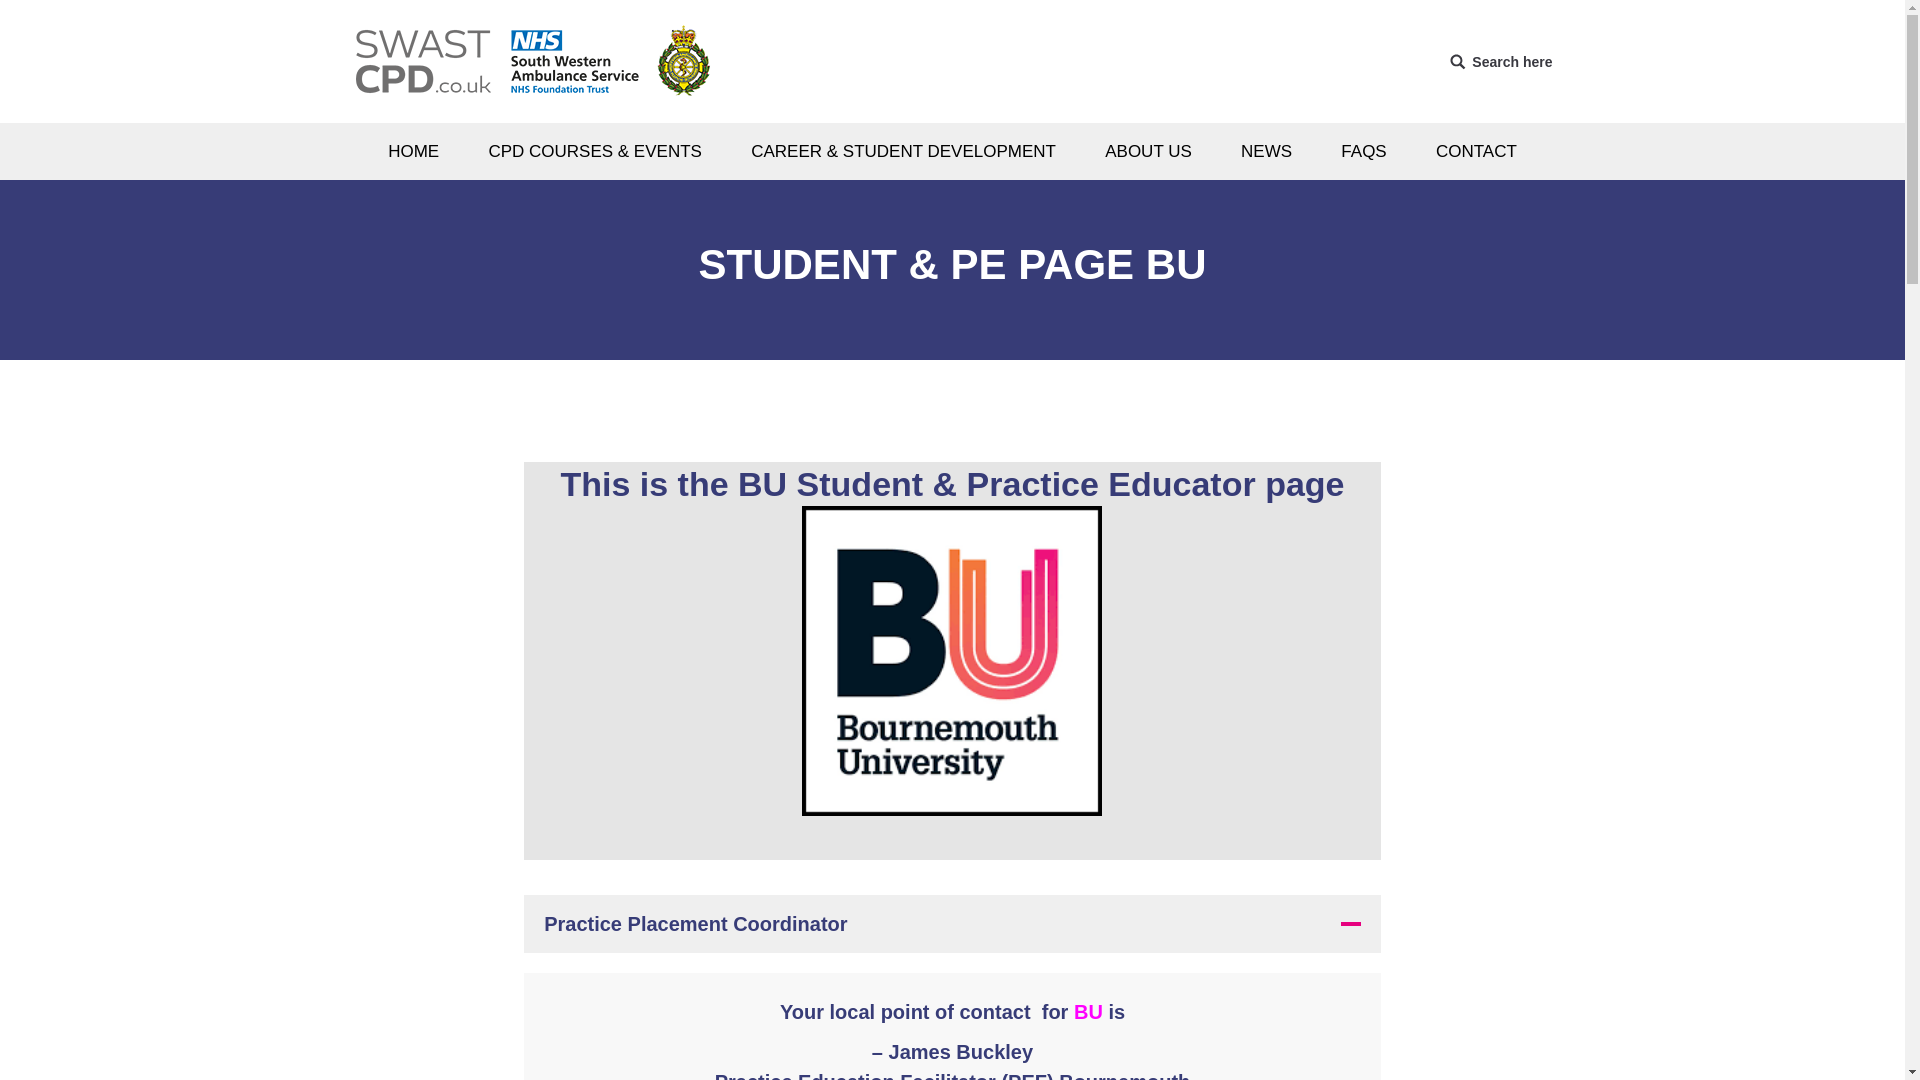 Image resolution: width=1920 pixels, height=1080 pixels. Describe the element at coordinates (1500, 60) in the screenshot. I see `Search here` at that location.